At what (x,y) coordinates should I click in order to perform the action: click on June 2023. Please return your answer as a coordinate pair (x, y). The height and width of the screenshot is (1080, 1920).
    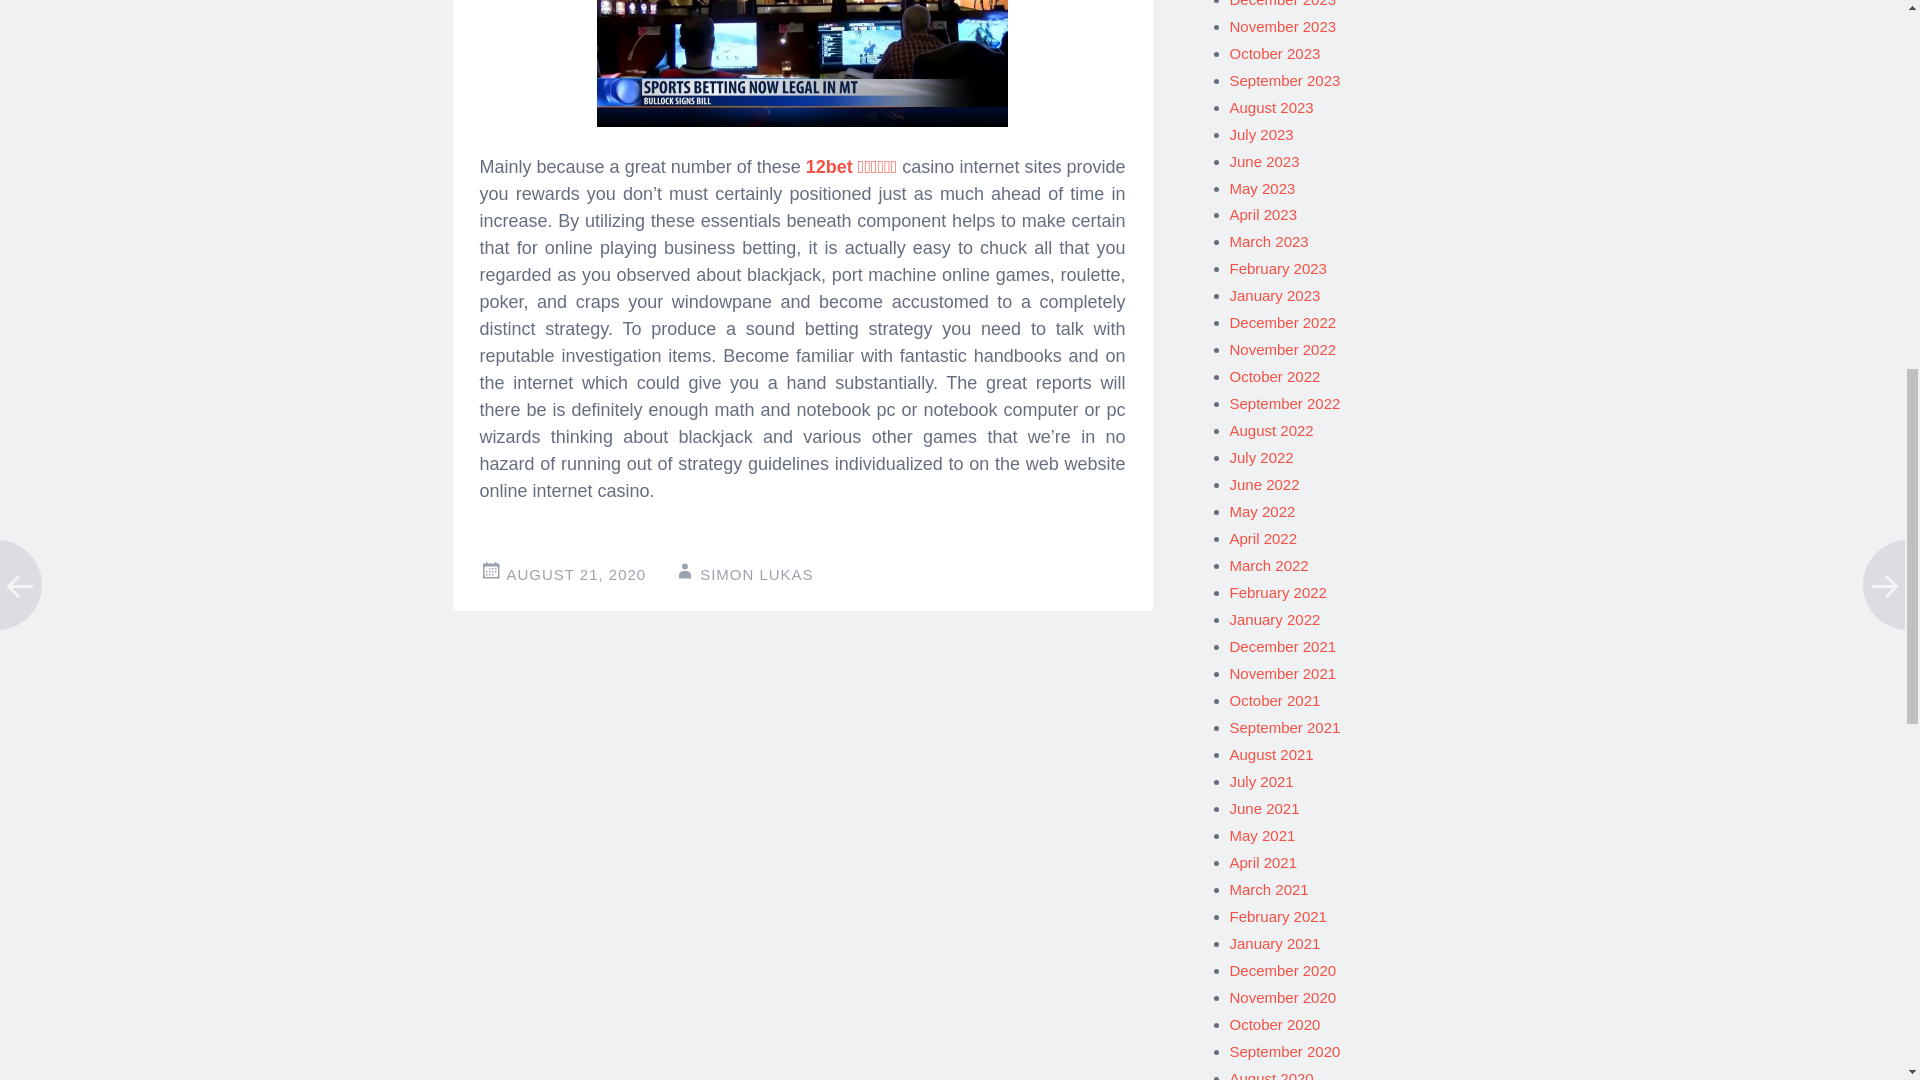
    Looking at the image, I should click on (1264, 161).